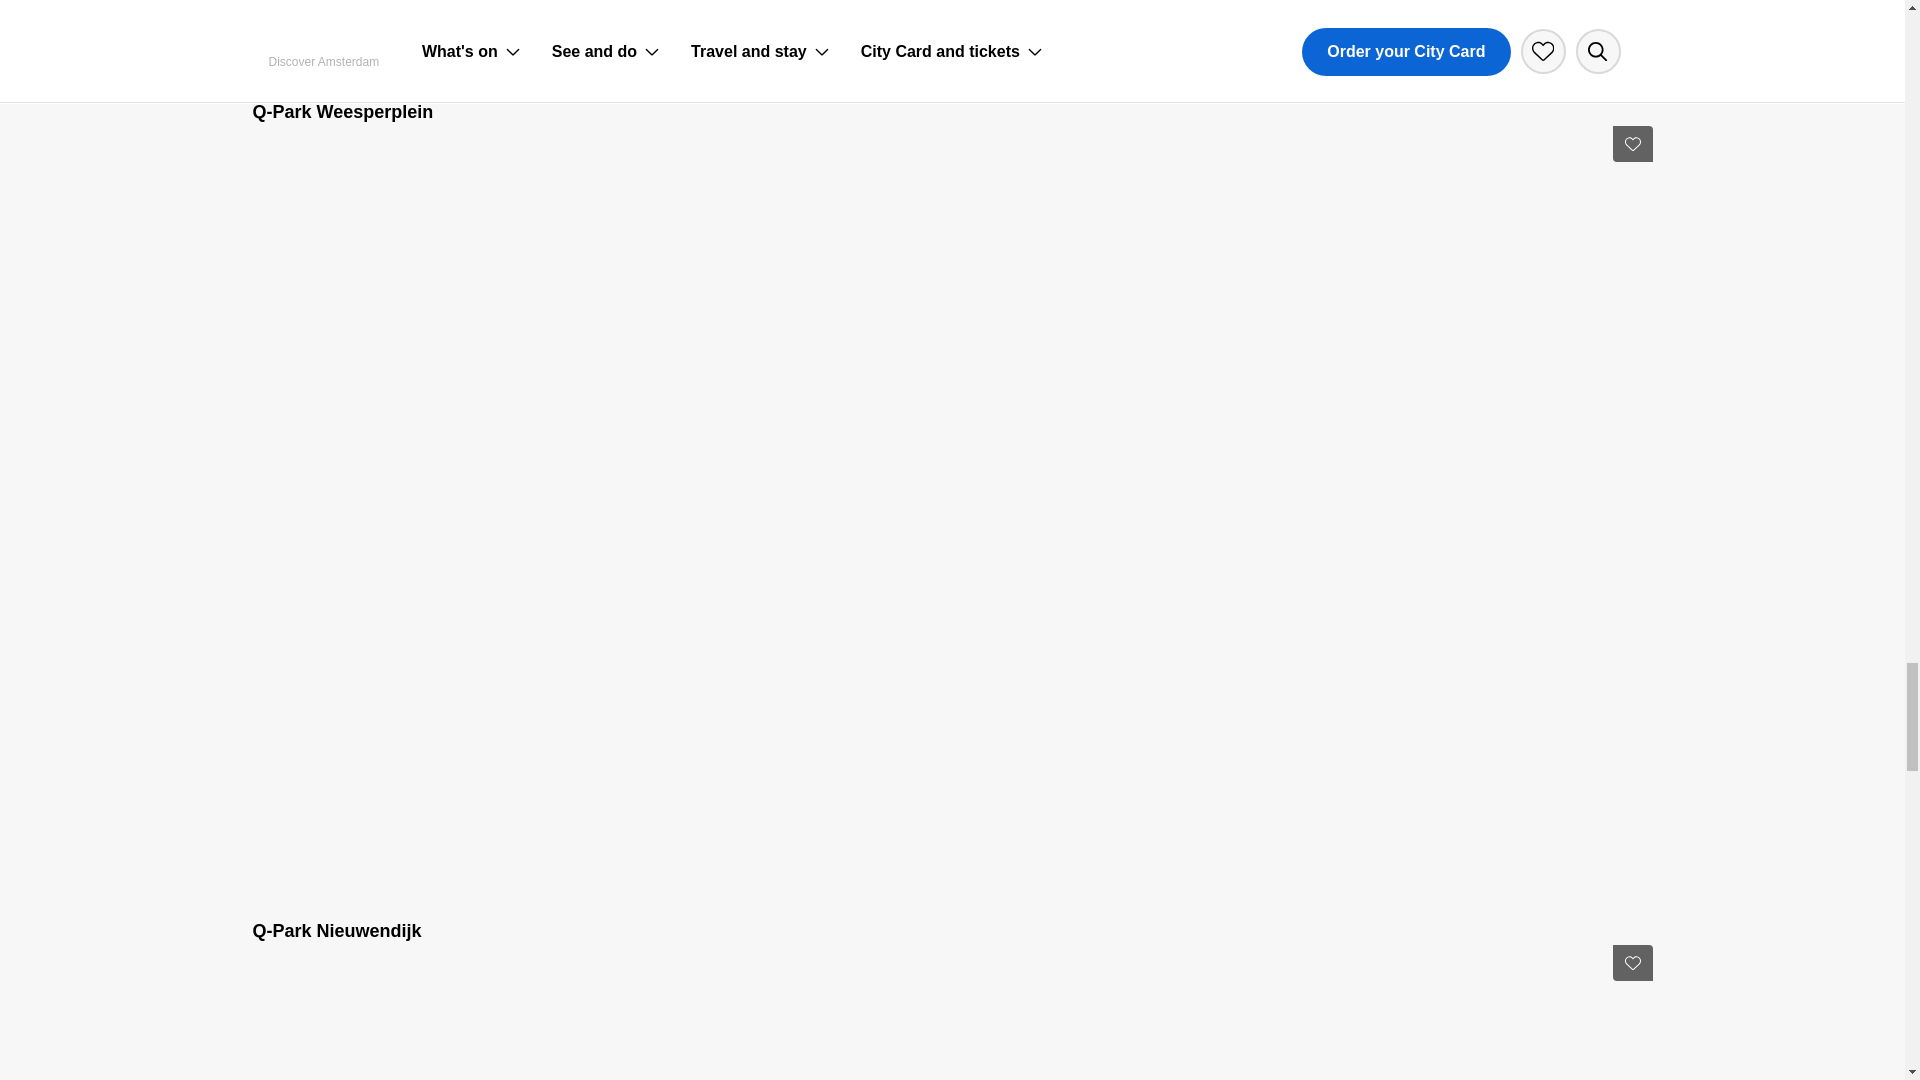 The width and height of the screenshot is (1920, 1080). Describe the element at coordinates (1632, 144) in the screenshot. I see `Add to favourites` at that location.